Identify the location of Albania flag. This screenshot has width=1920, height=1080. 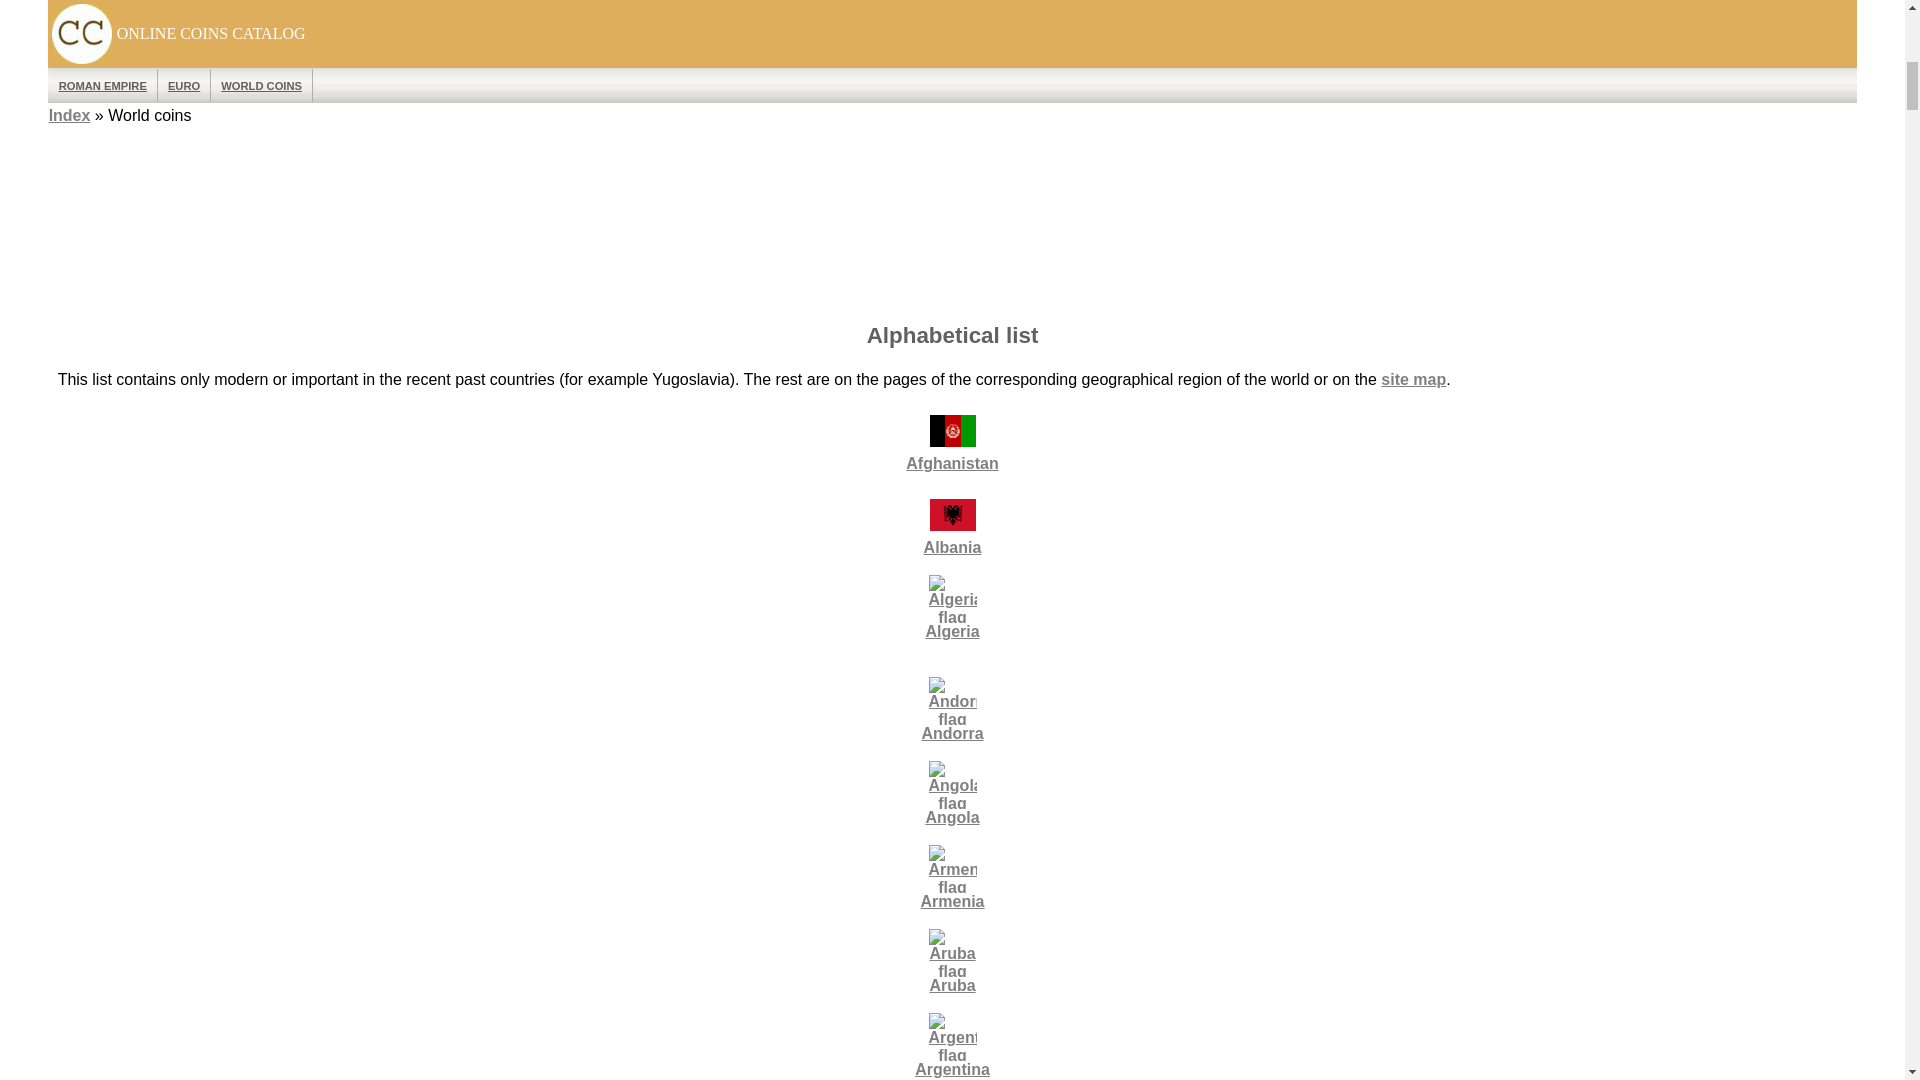
(951, 514).